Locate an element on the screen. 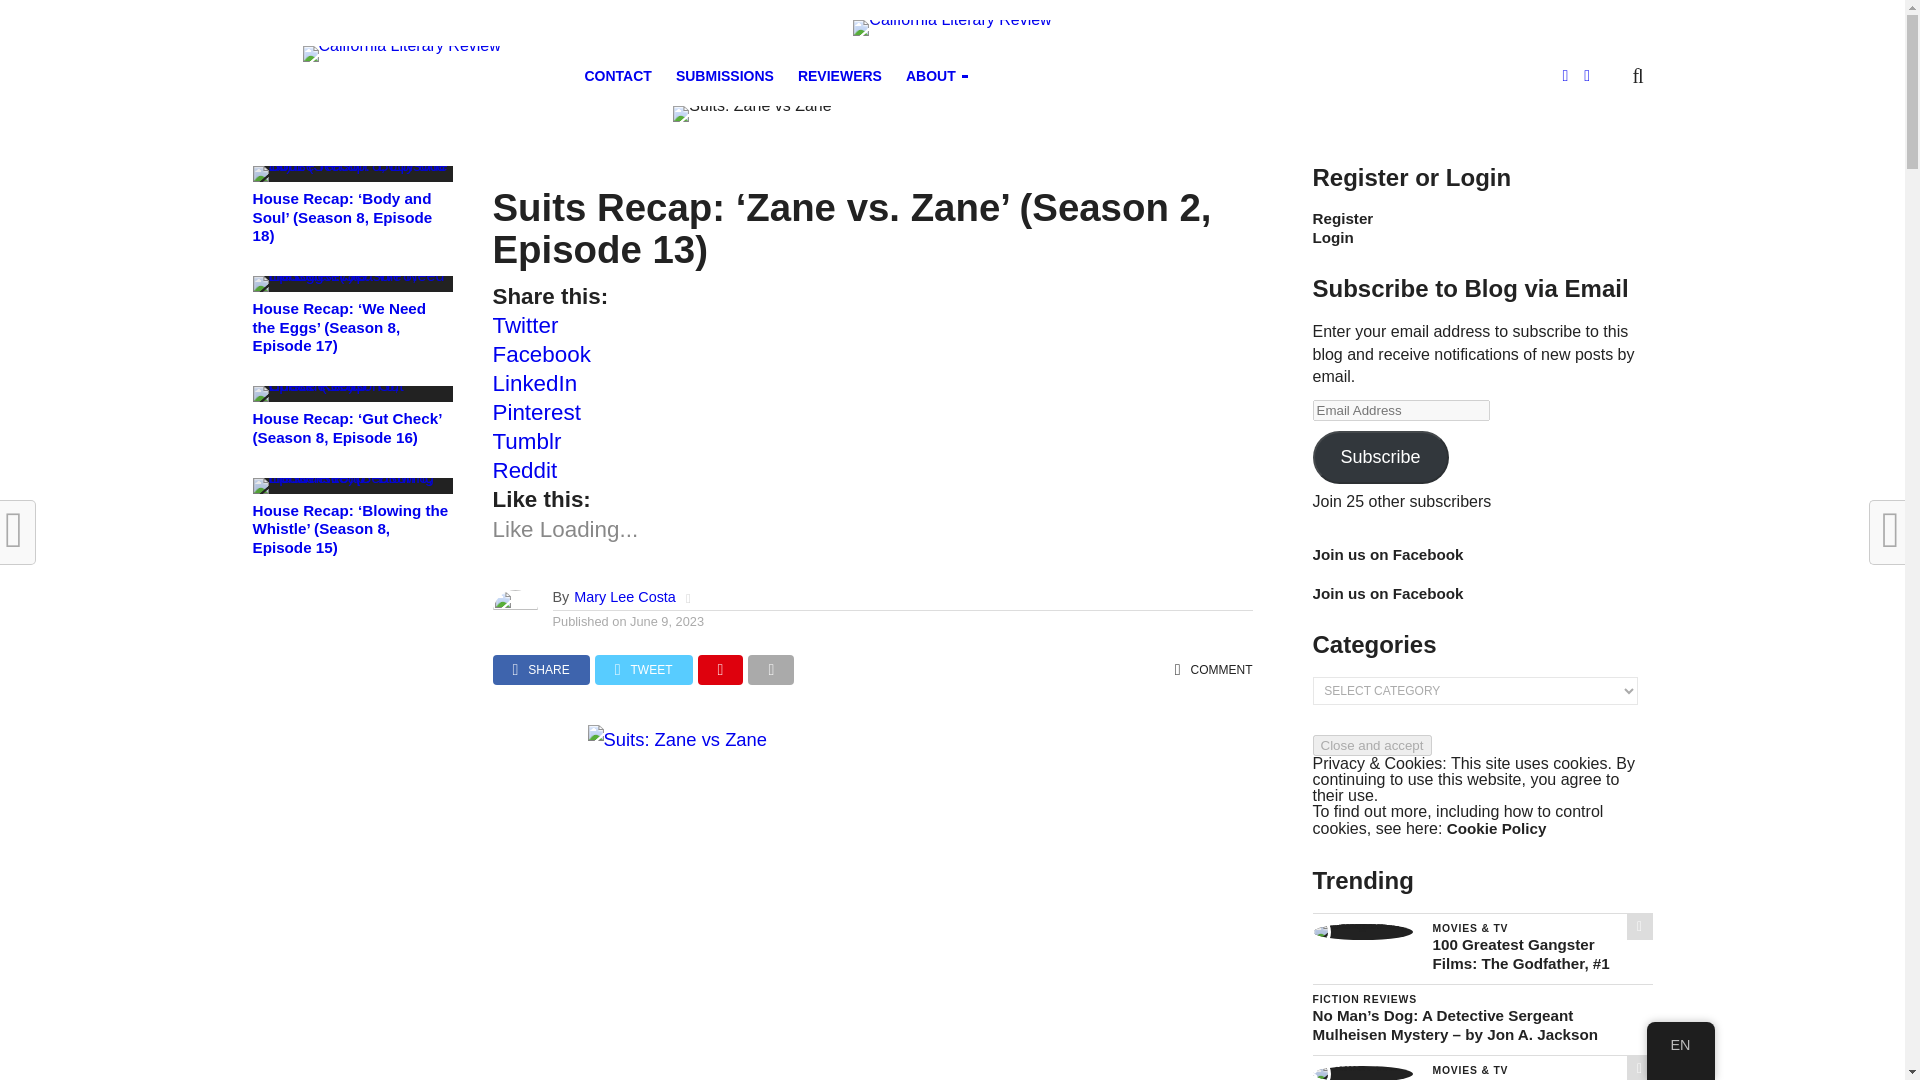 Image resolution: width=1920 pixels, height=1080 pixels. Twitter is located at coordinates (524, 326).